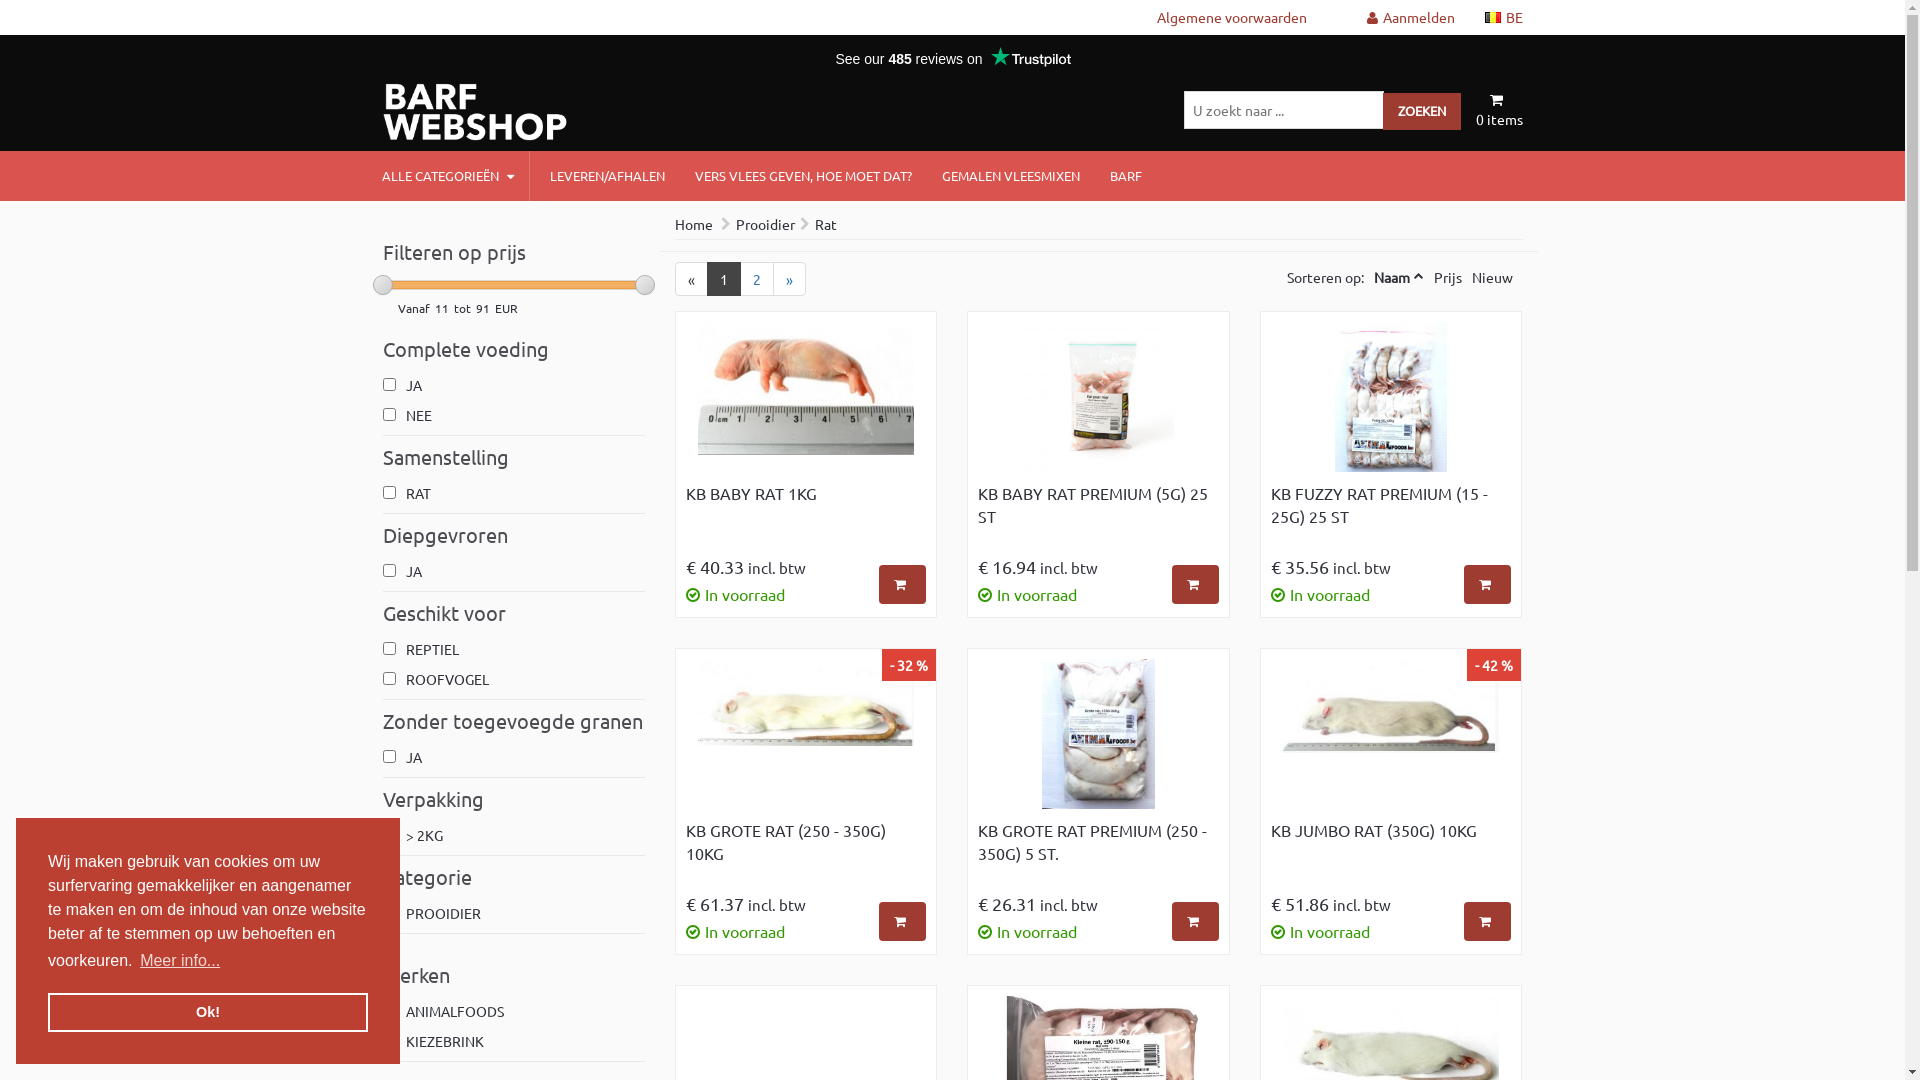  What do you see at coordinates (1098, 512) in the screenshot?
I see `KB BABY RAT PREMIUM (5G) 25 ST` at bounding box center [1098, 512].